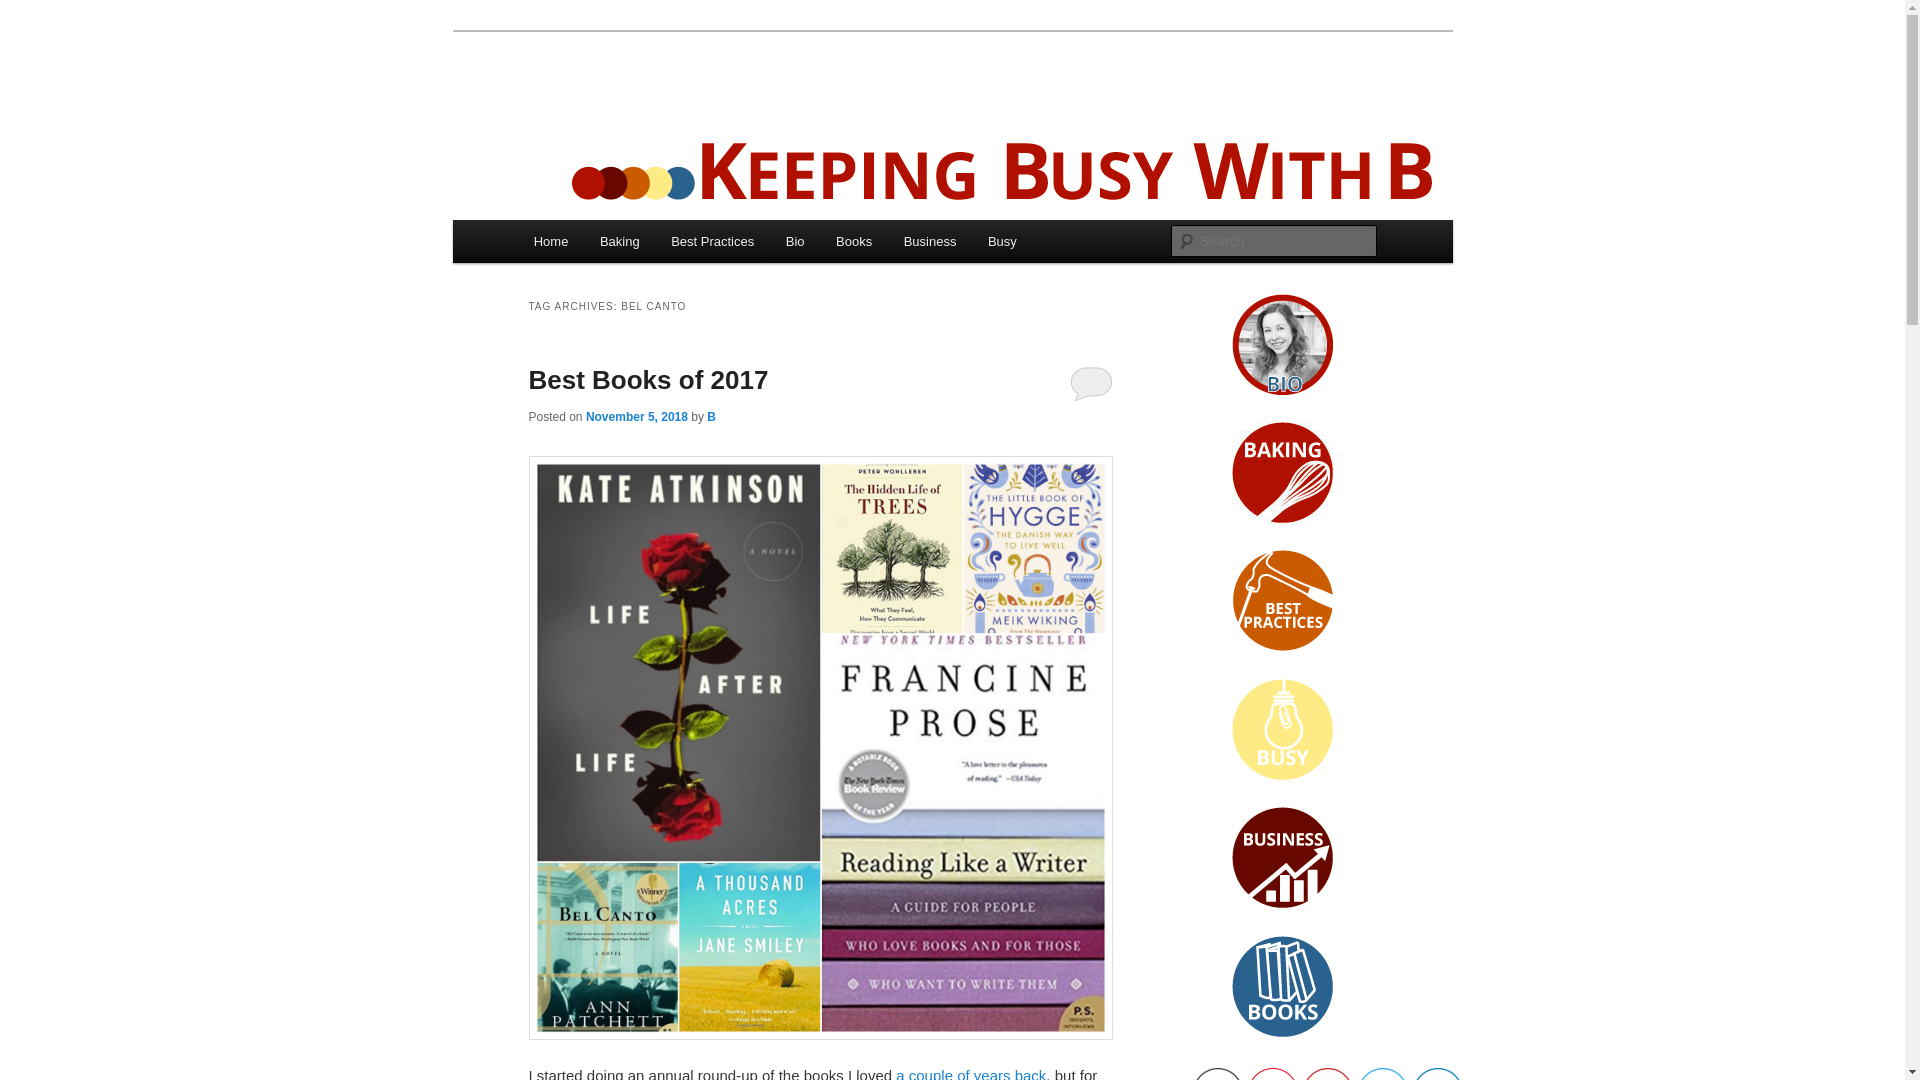  Describe the element at coordinates (1283, 600) in the screenshot. I see `KBwB-Button-3BestP-100` at that location.